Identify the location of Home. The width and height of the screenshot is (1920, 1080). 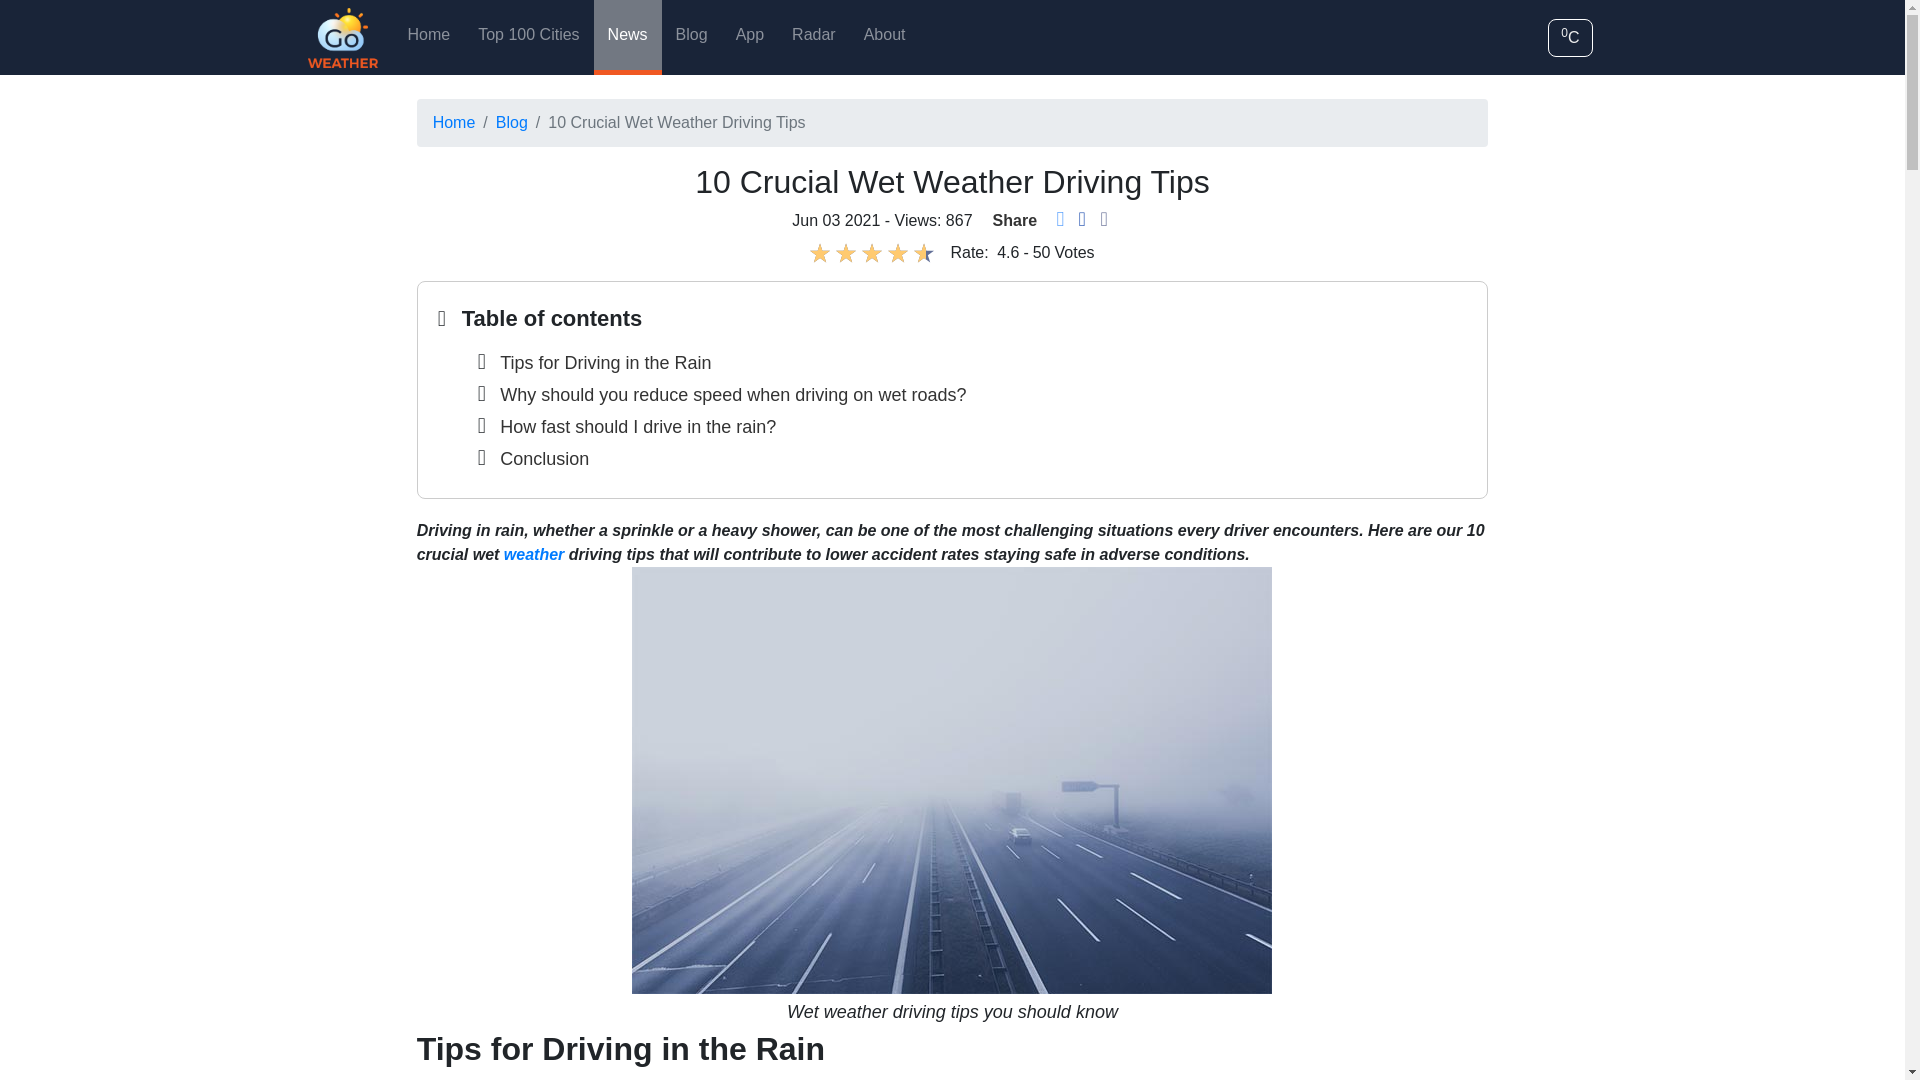
(428, 35).